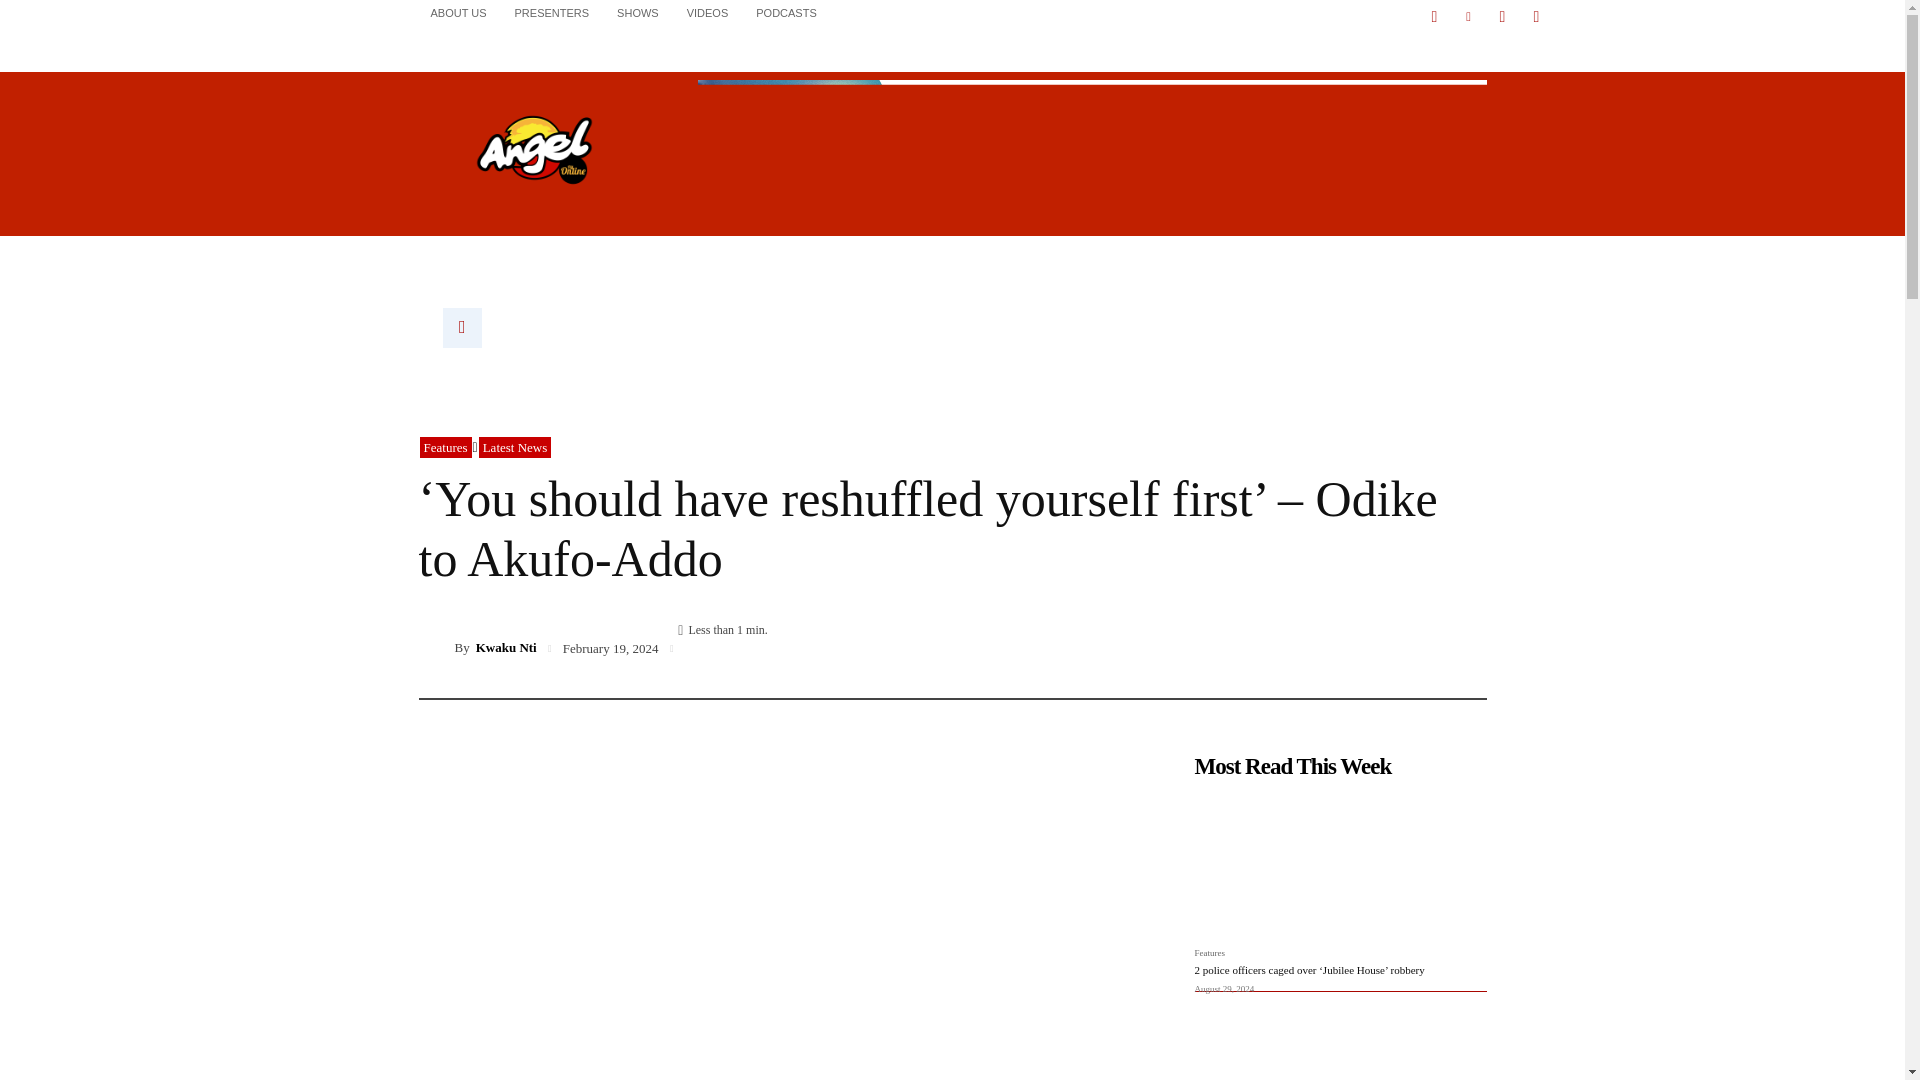  I want to click on Facebook, so click(1434, 17).